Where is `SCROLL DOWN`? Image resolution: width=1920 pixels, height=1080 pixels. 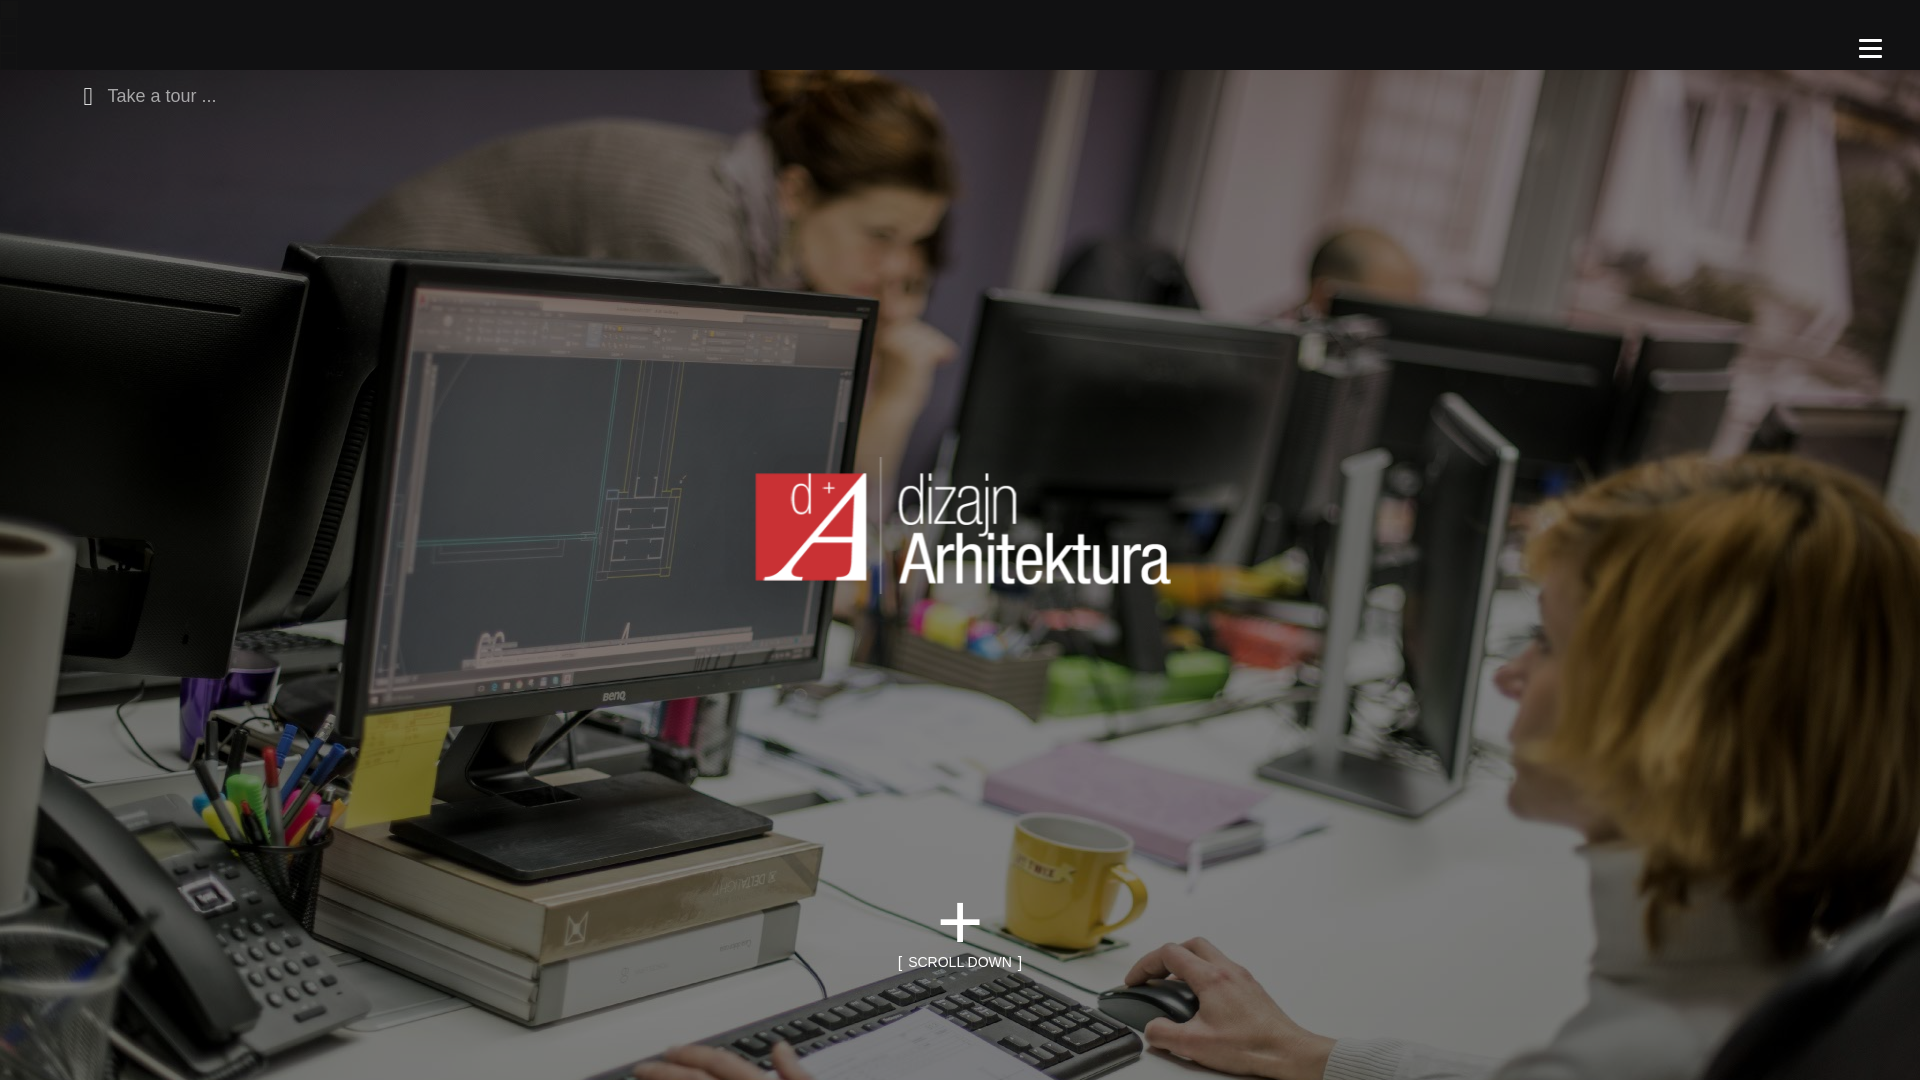 SCROLL DOWN is located at coordinates (960, 962).